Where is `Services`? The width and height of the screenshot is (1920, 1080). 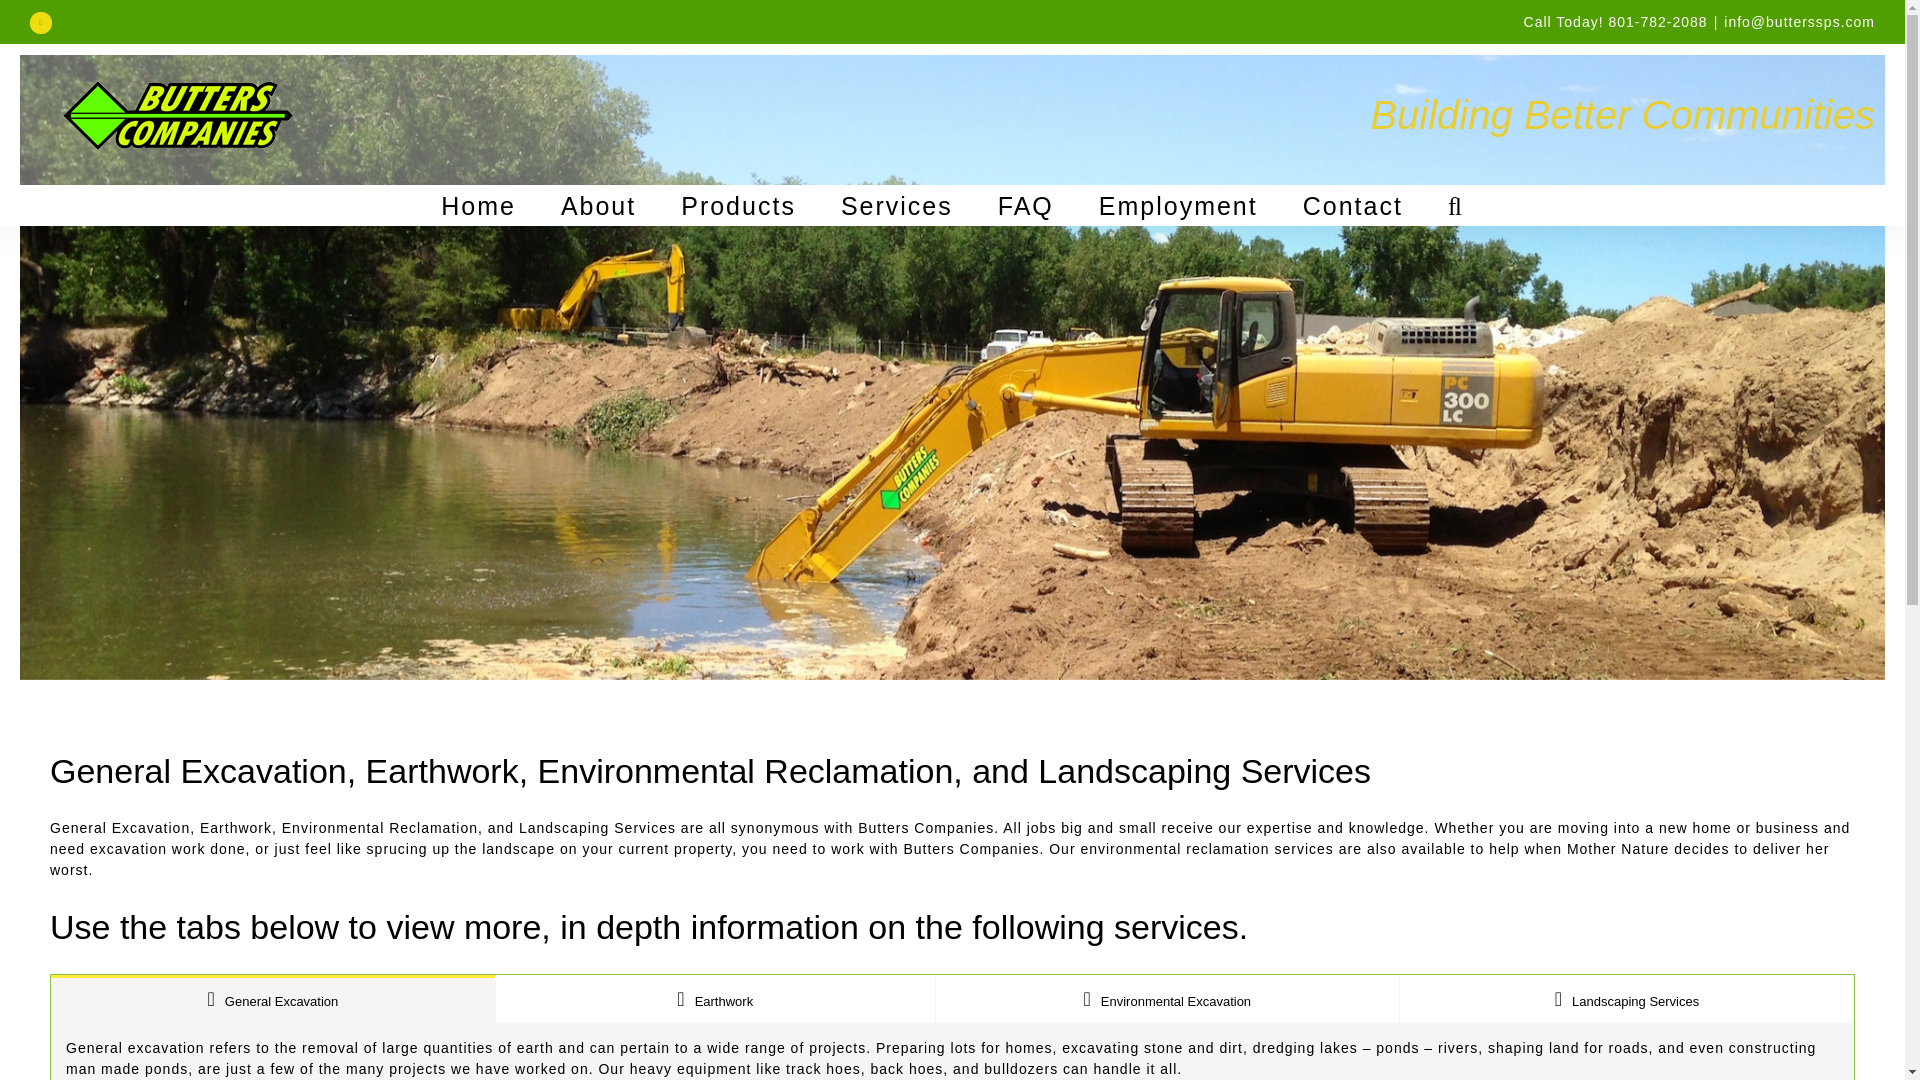
Services is located at coordinates (896, 205).